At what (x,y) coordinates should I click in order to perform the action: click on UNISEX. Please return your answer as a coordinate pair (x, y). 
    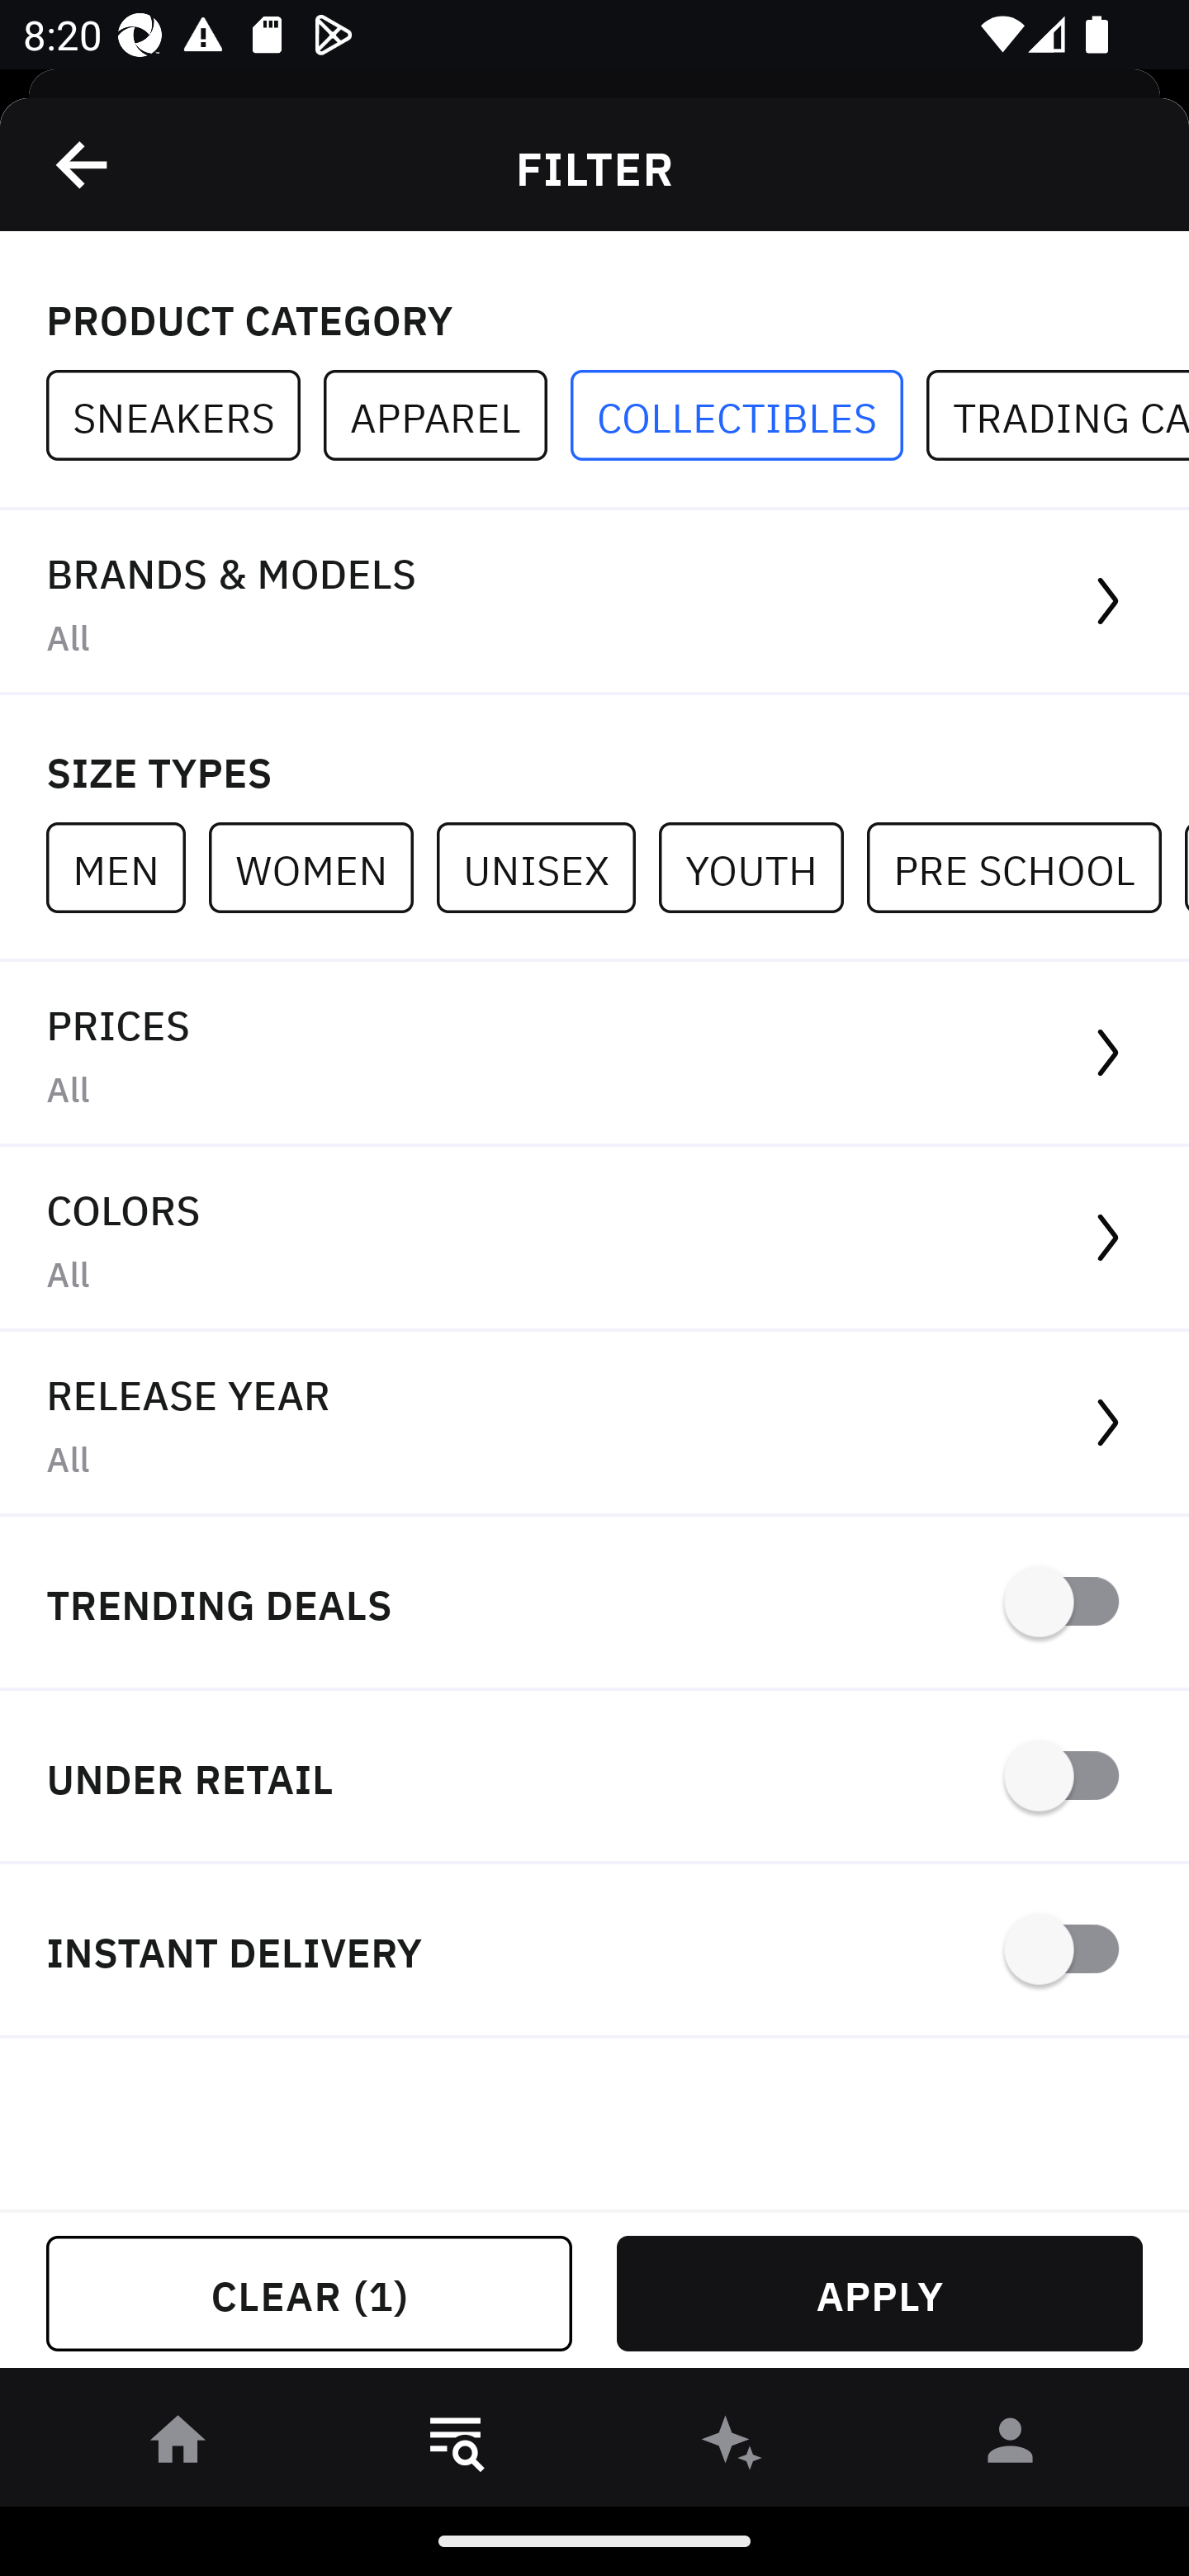
    Looking at the image, I should click on (547, 867).